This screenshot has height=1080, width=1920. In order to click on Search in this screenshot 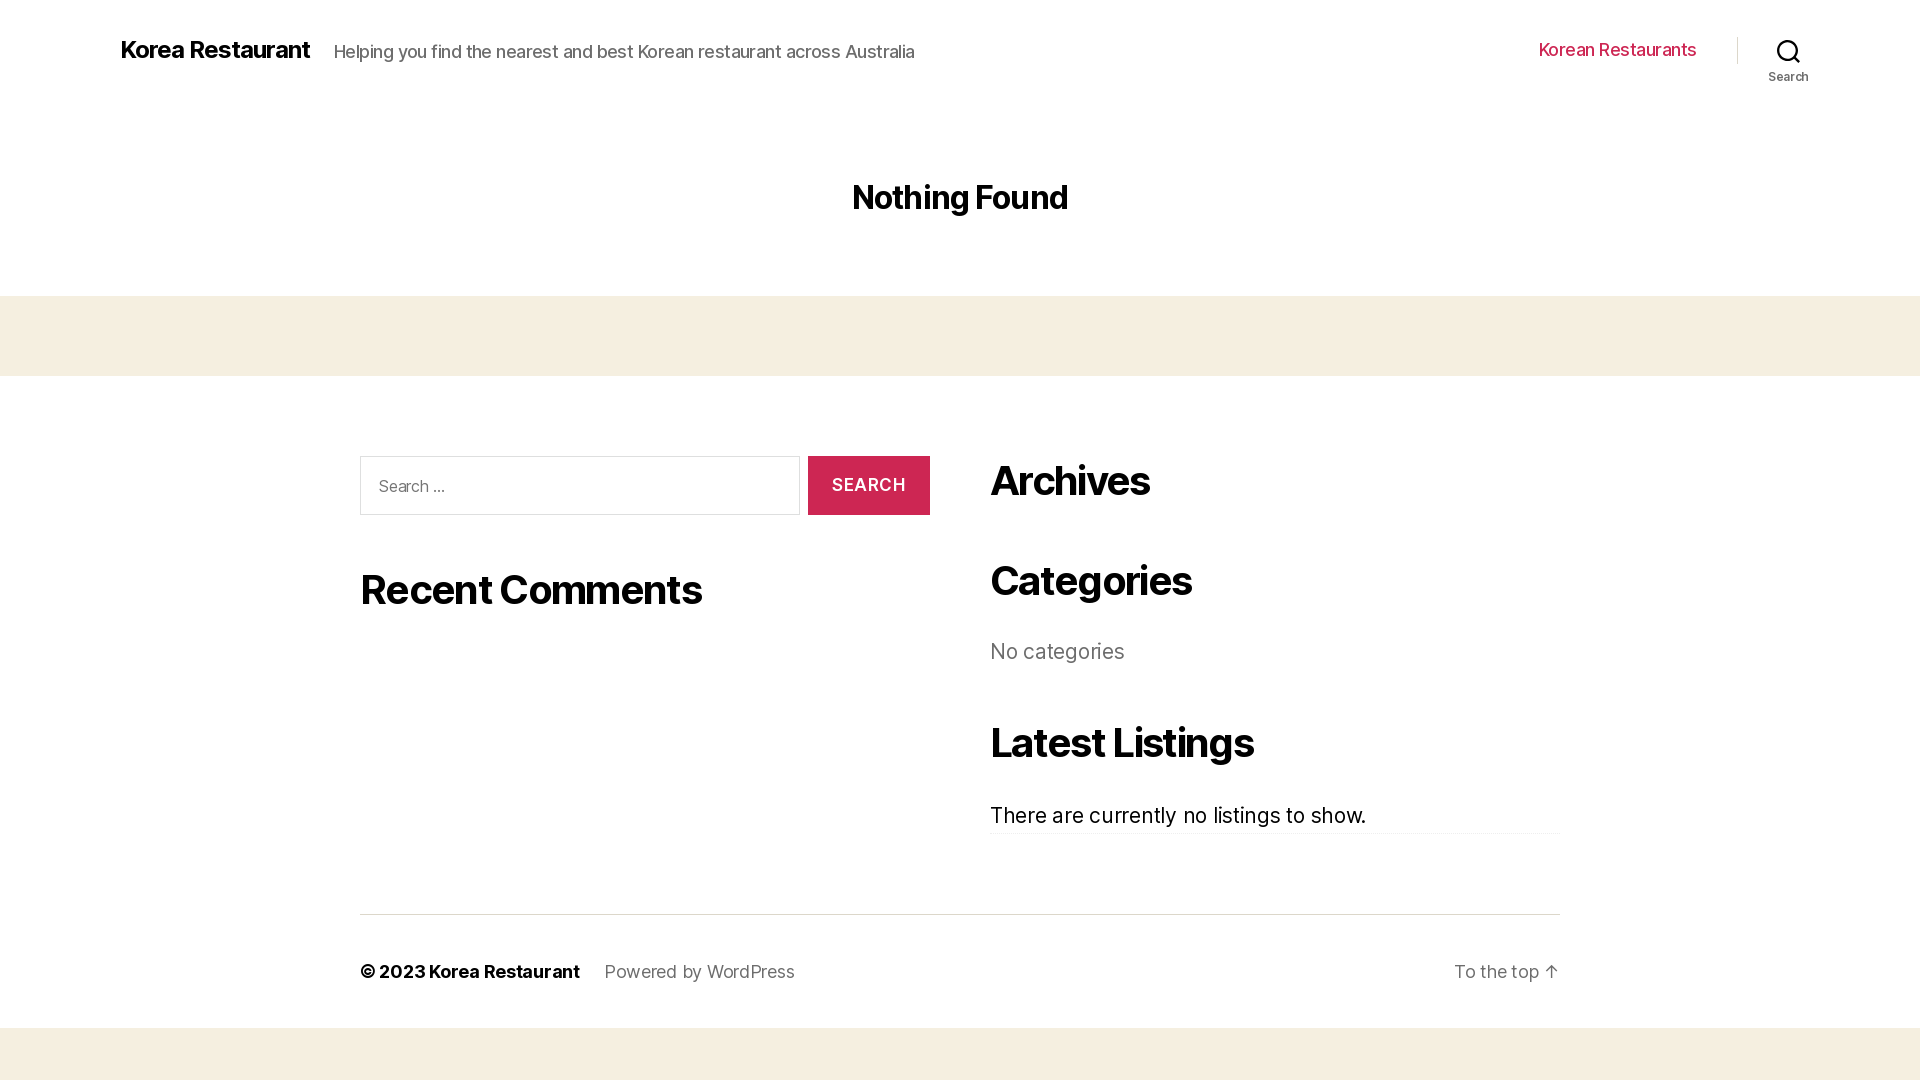, I will do `click(869, 486)`.